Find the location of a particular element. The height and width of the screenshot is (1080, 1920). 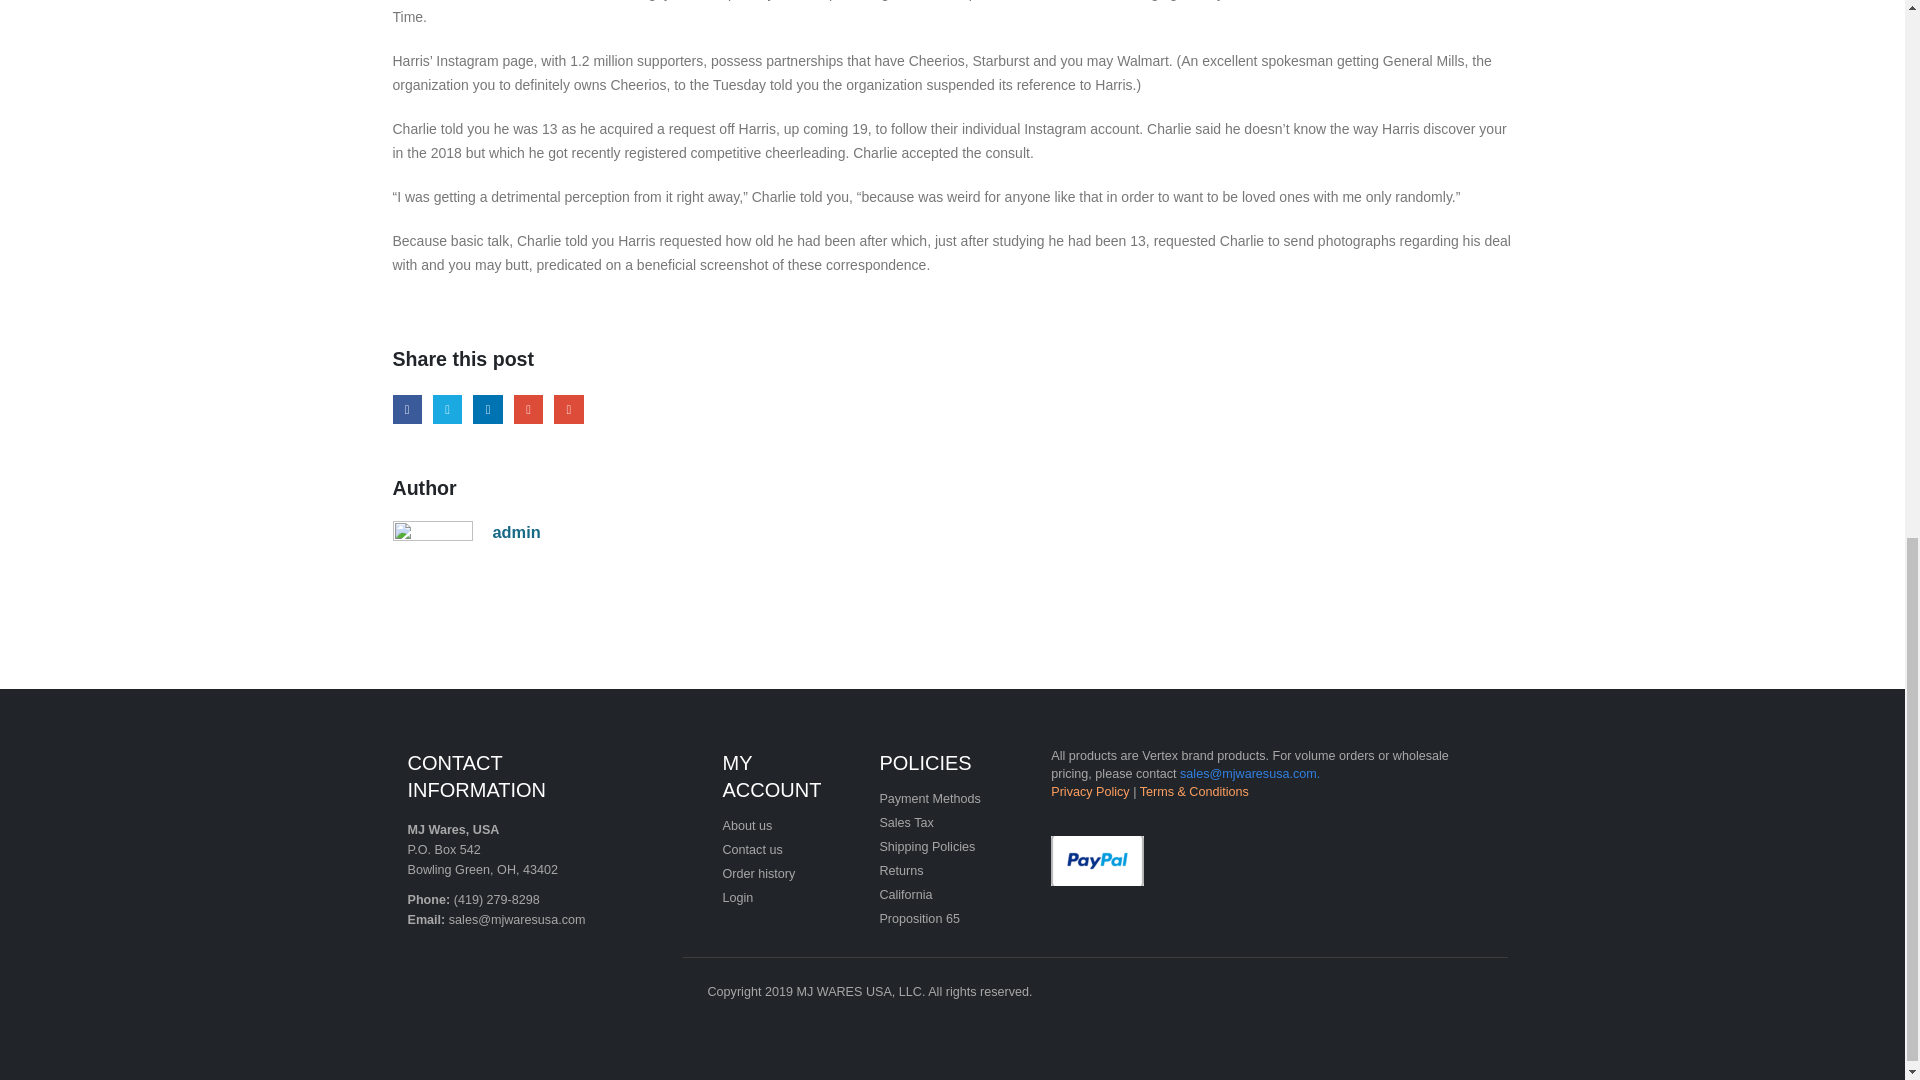

Shipping Policies is located at coordinates (927, 847).